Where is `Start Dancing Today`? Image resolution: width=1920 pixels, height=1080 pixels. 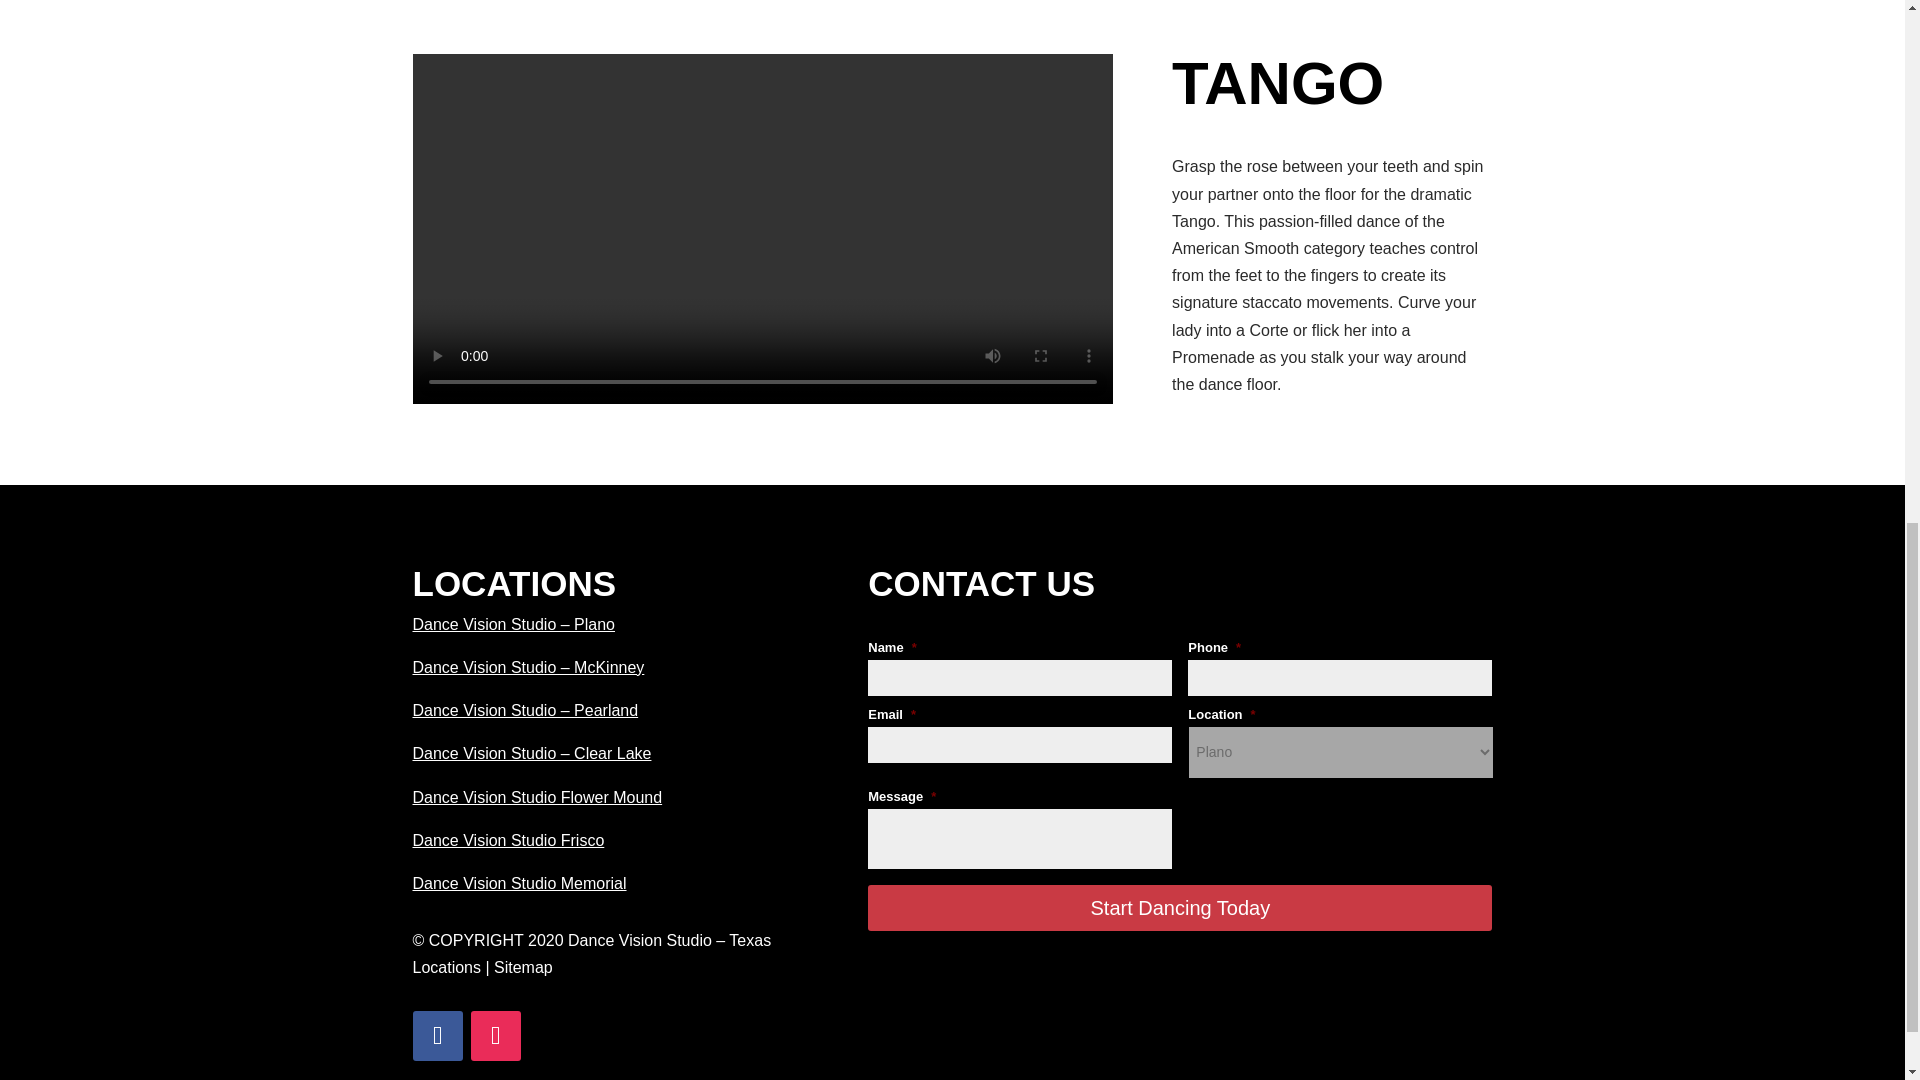 Start Dancing Today is located at coordinates (1179, 907).